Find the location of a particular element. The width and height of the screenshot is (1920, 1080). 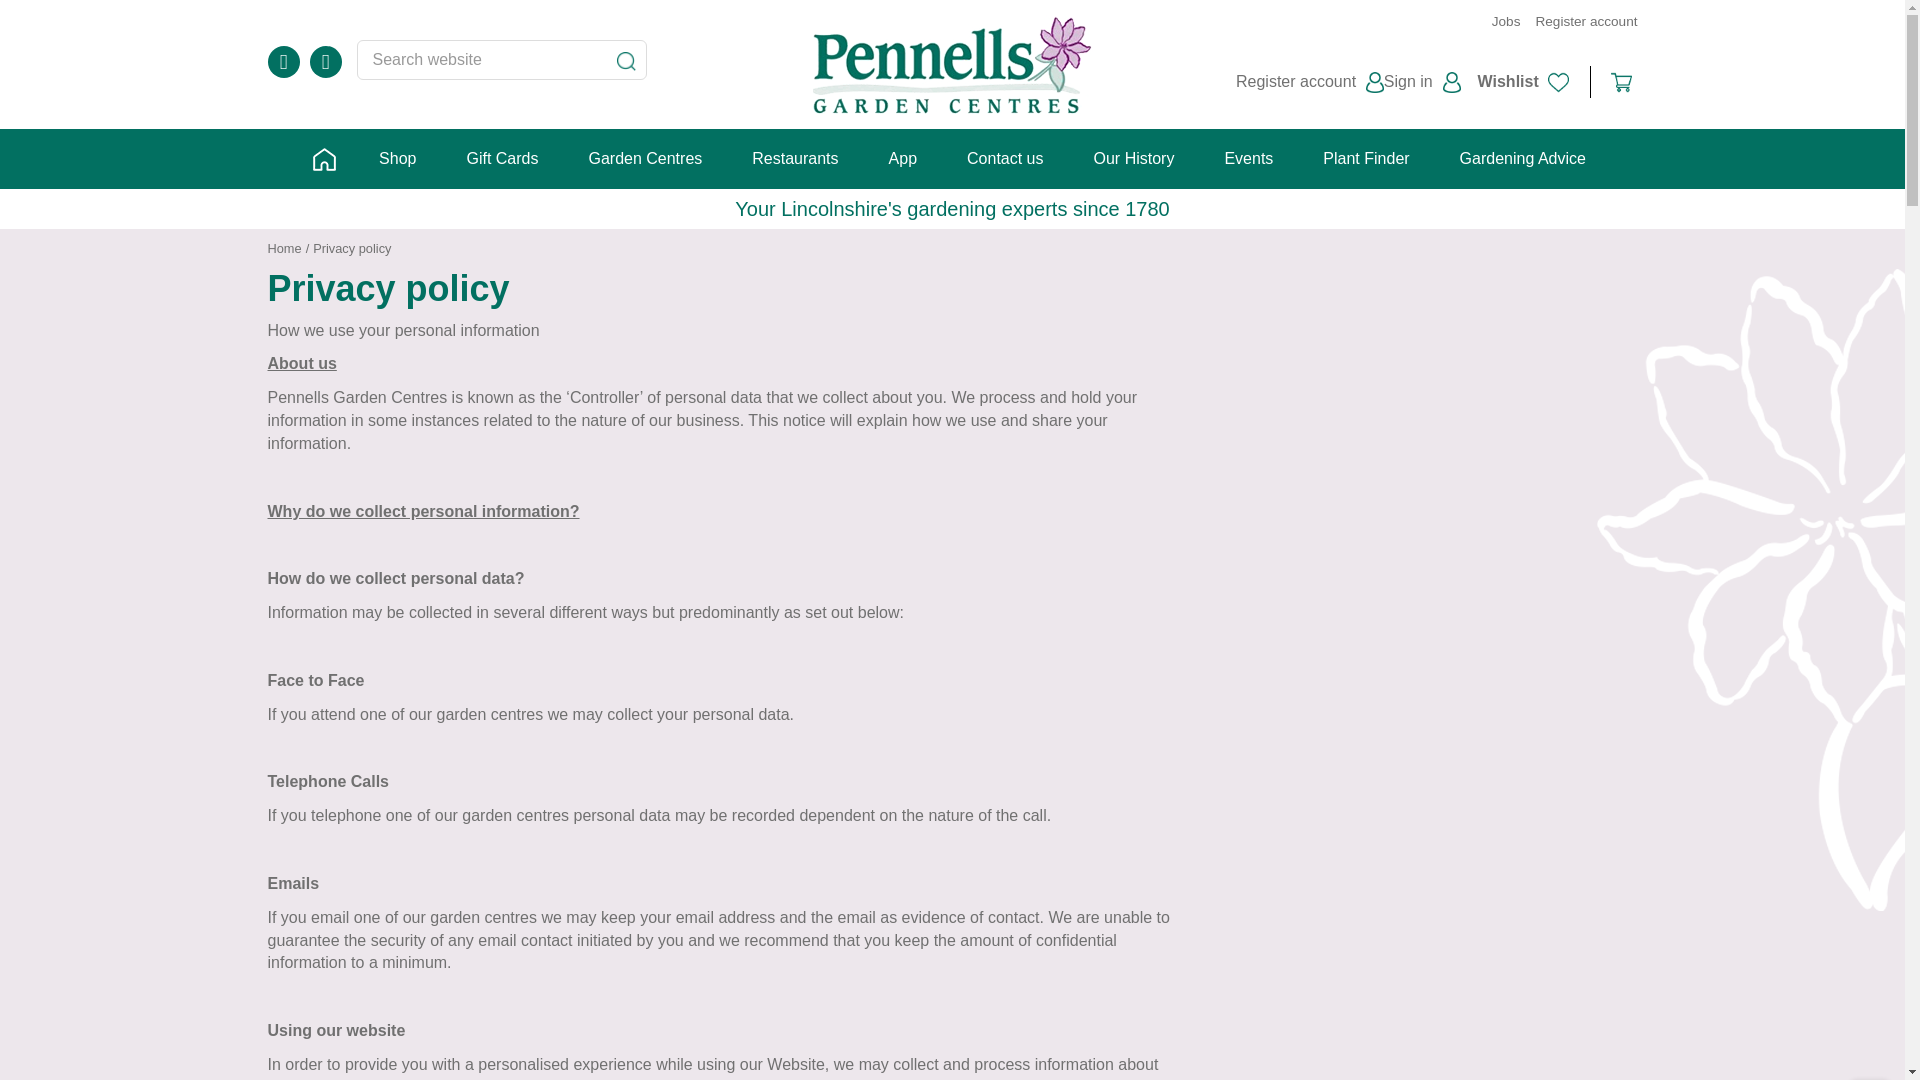

Gift Cards is located at coordinates (502, 158).